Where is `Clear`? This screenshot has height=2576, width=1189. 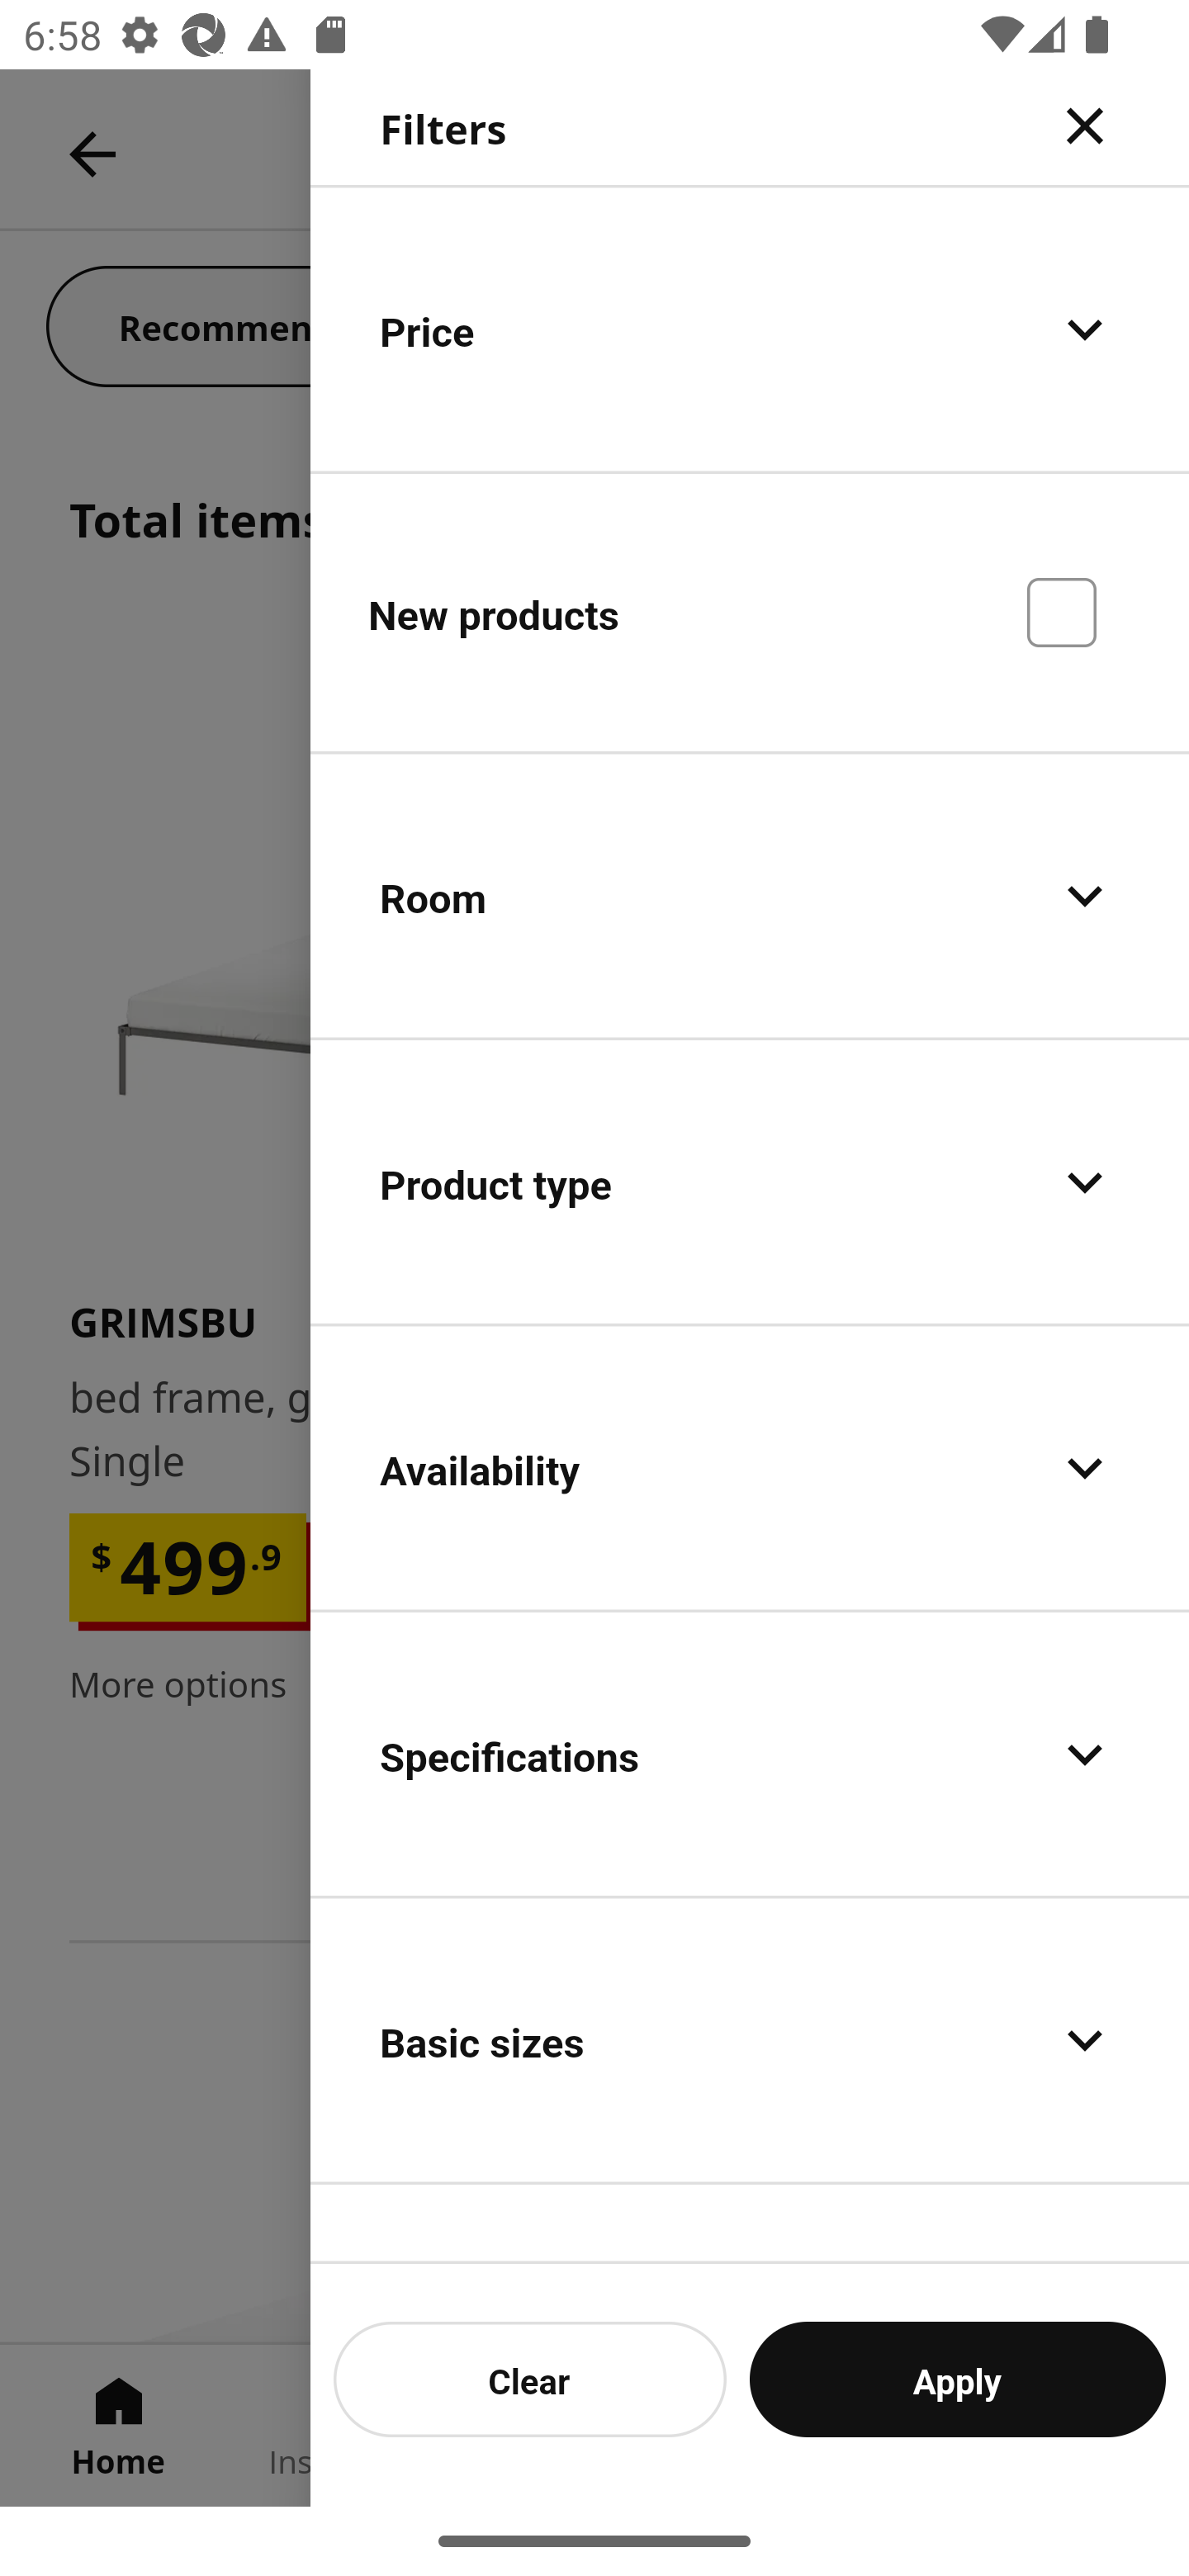
Clear is located at coordinates (530, 2379).